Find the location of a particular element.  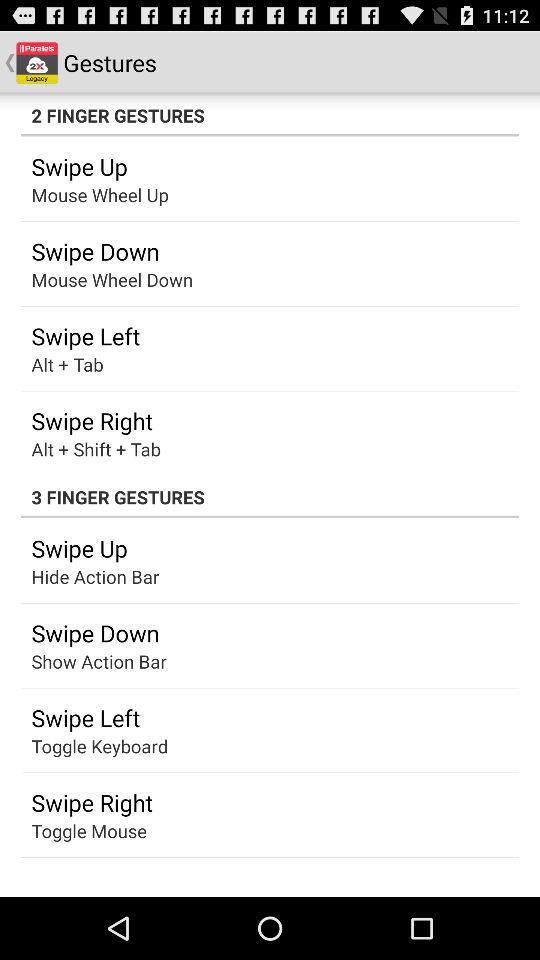

turn on icon below the swipe right icon is located at coordinates (88, 830).